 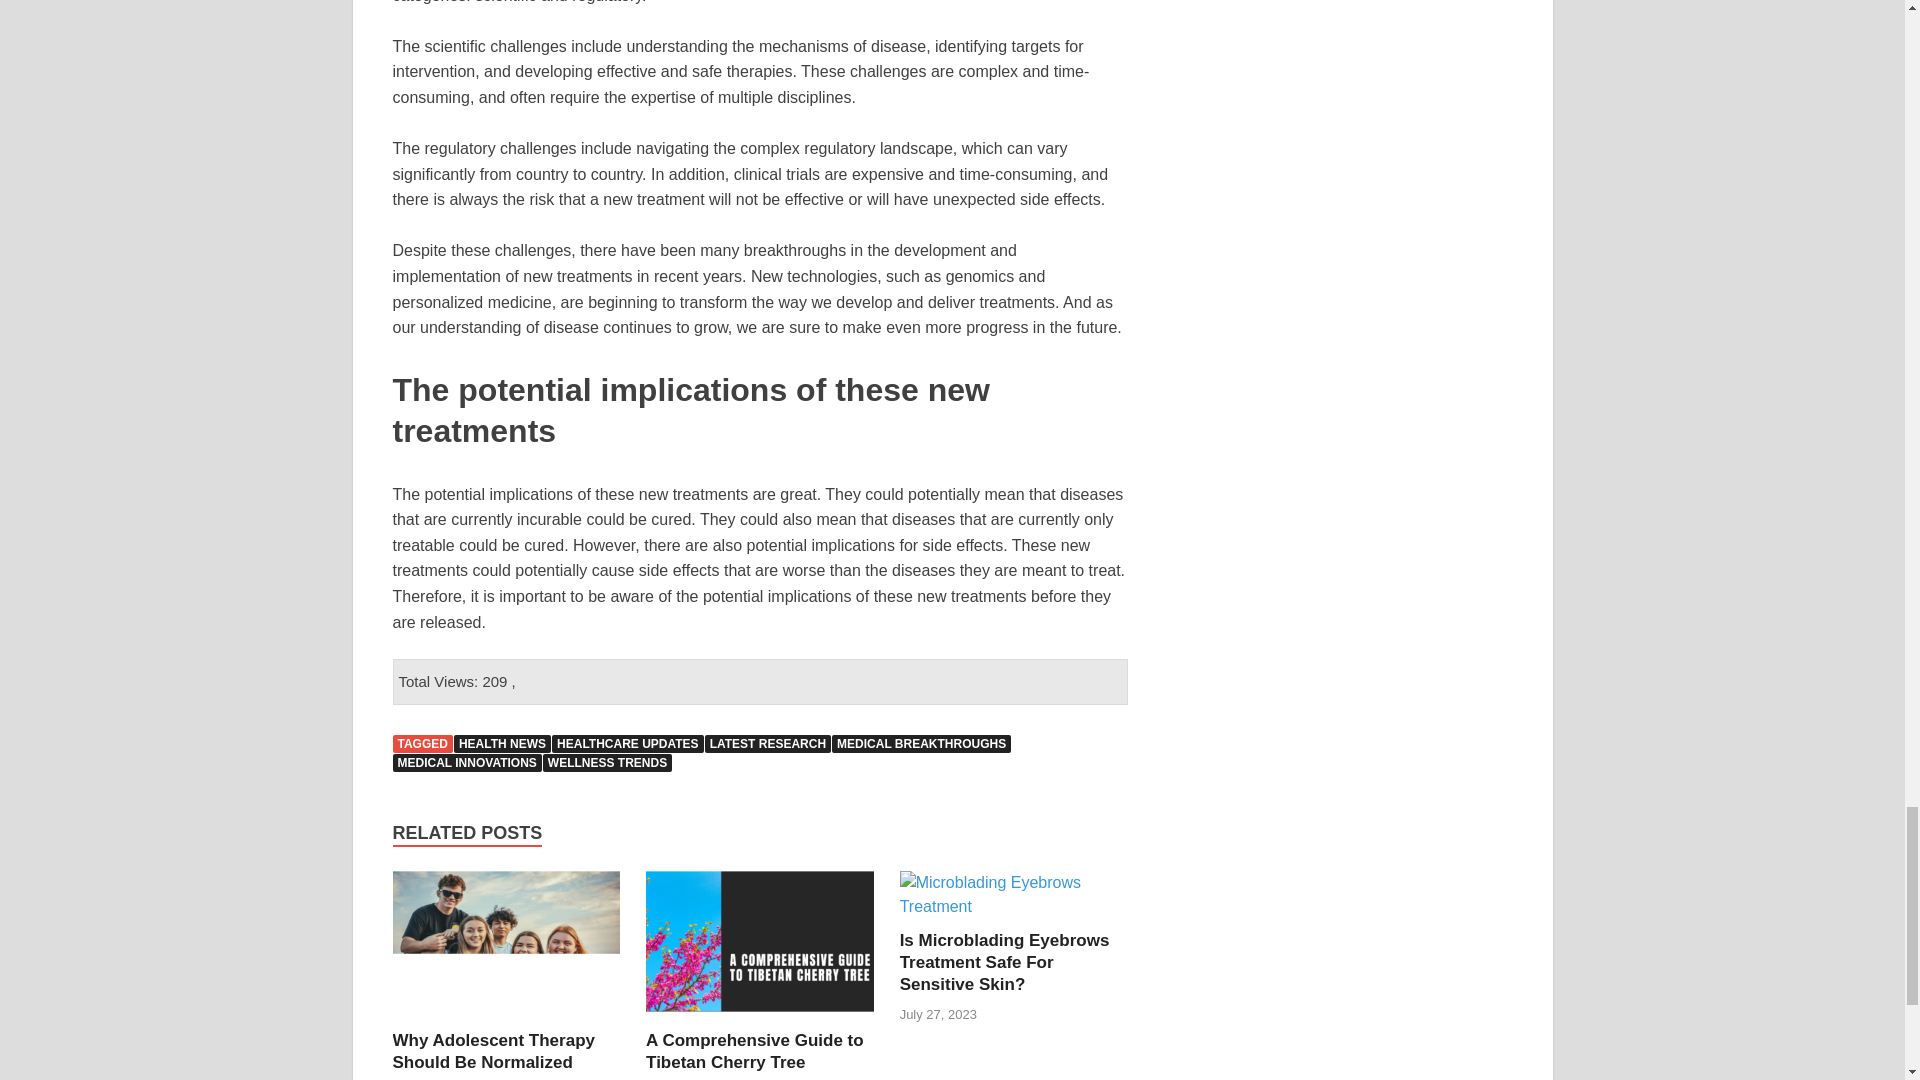 What do you see at coordinates (759, 1017) in the screenshot?
I see `A Comprehensive Guide to Tibetan Cherry Tree` at bounding box center [759, 1017].